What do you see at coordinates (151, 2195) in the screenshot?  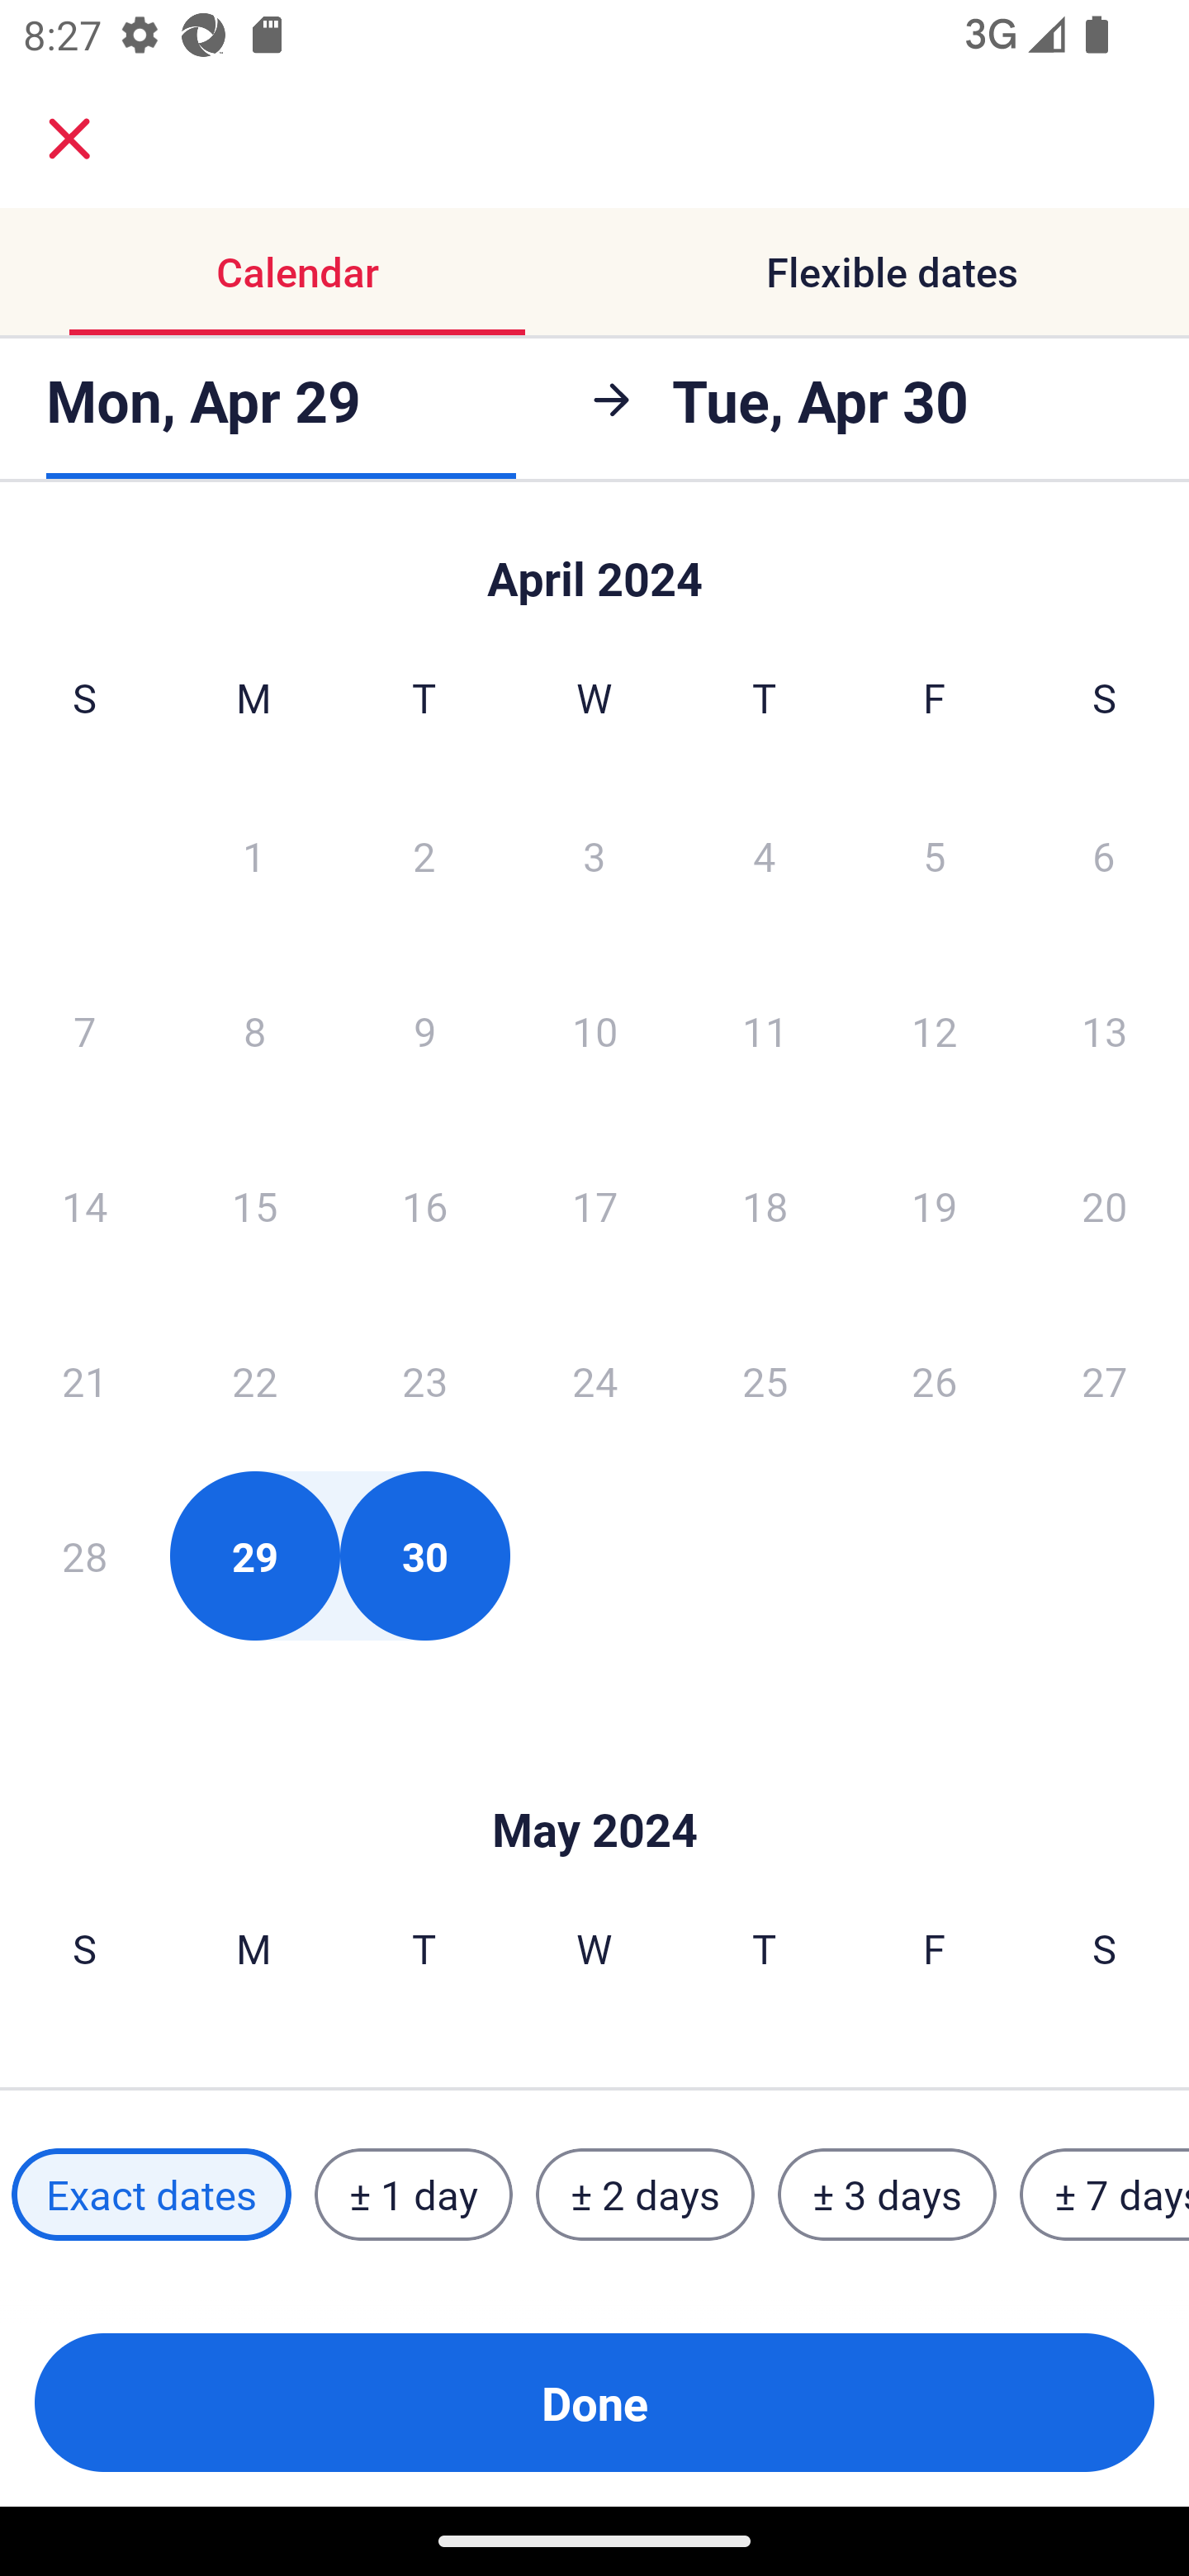 I see `Exact dates` at bounding box center [151, 2195].